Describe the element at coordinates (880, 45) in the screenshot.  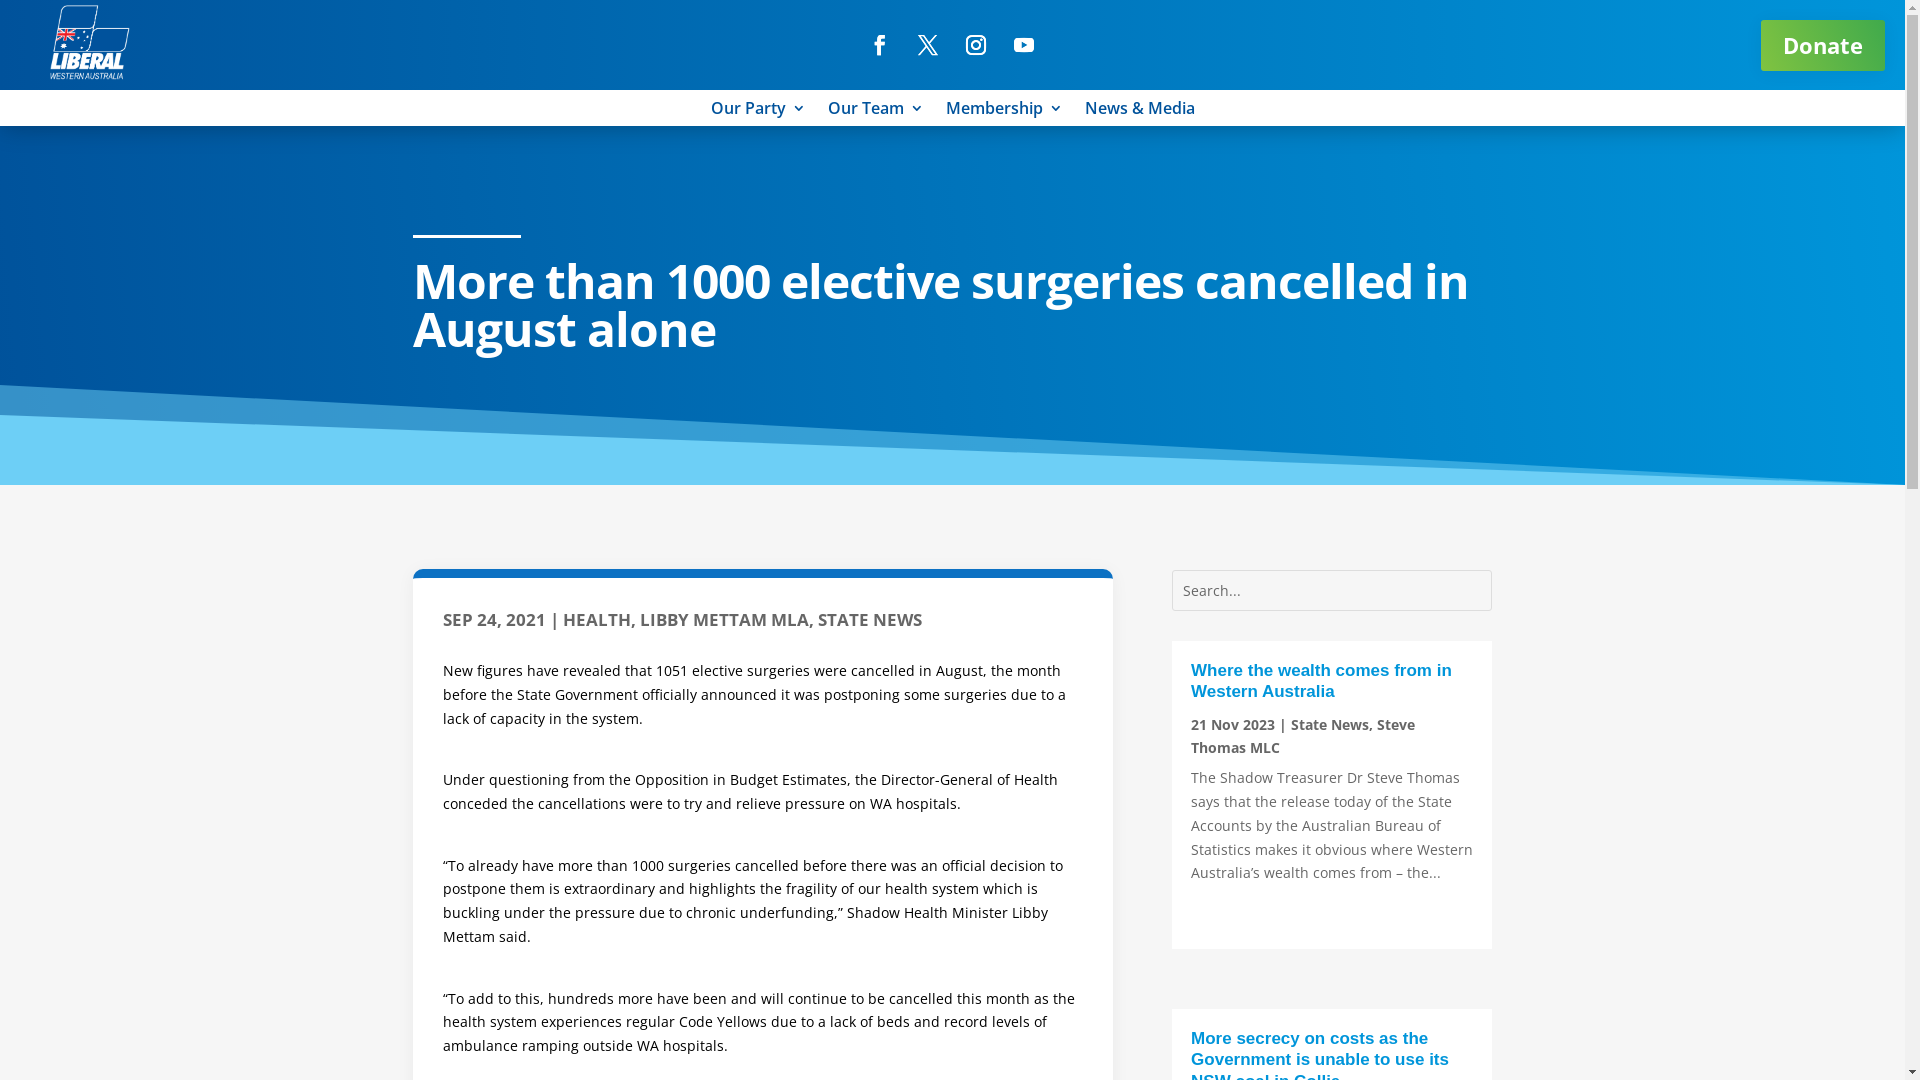
I see `Follow on Facebook` at that location.